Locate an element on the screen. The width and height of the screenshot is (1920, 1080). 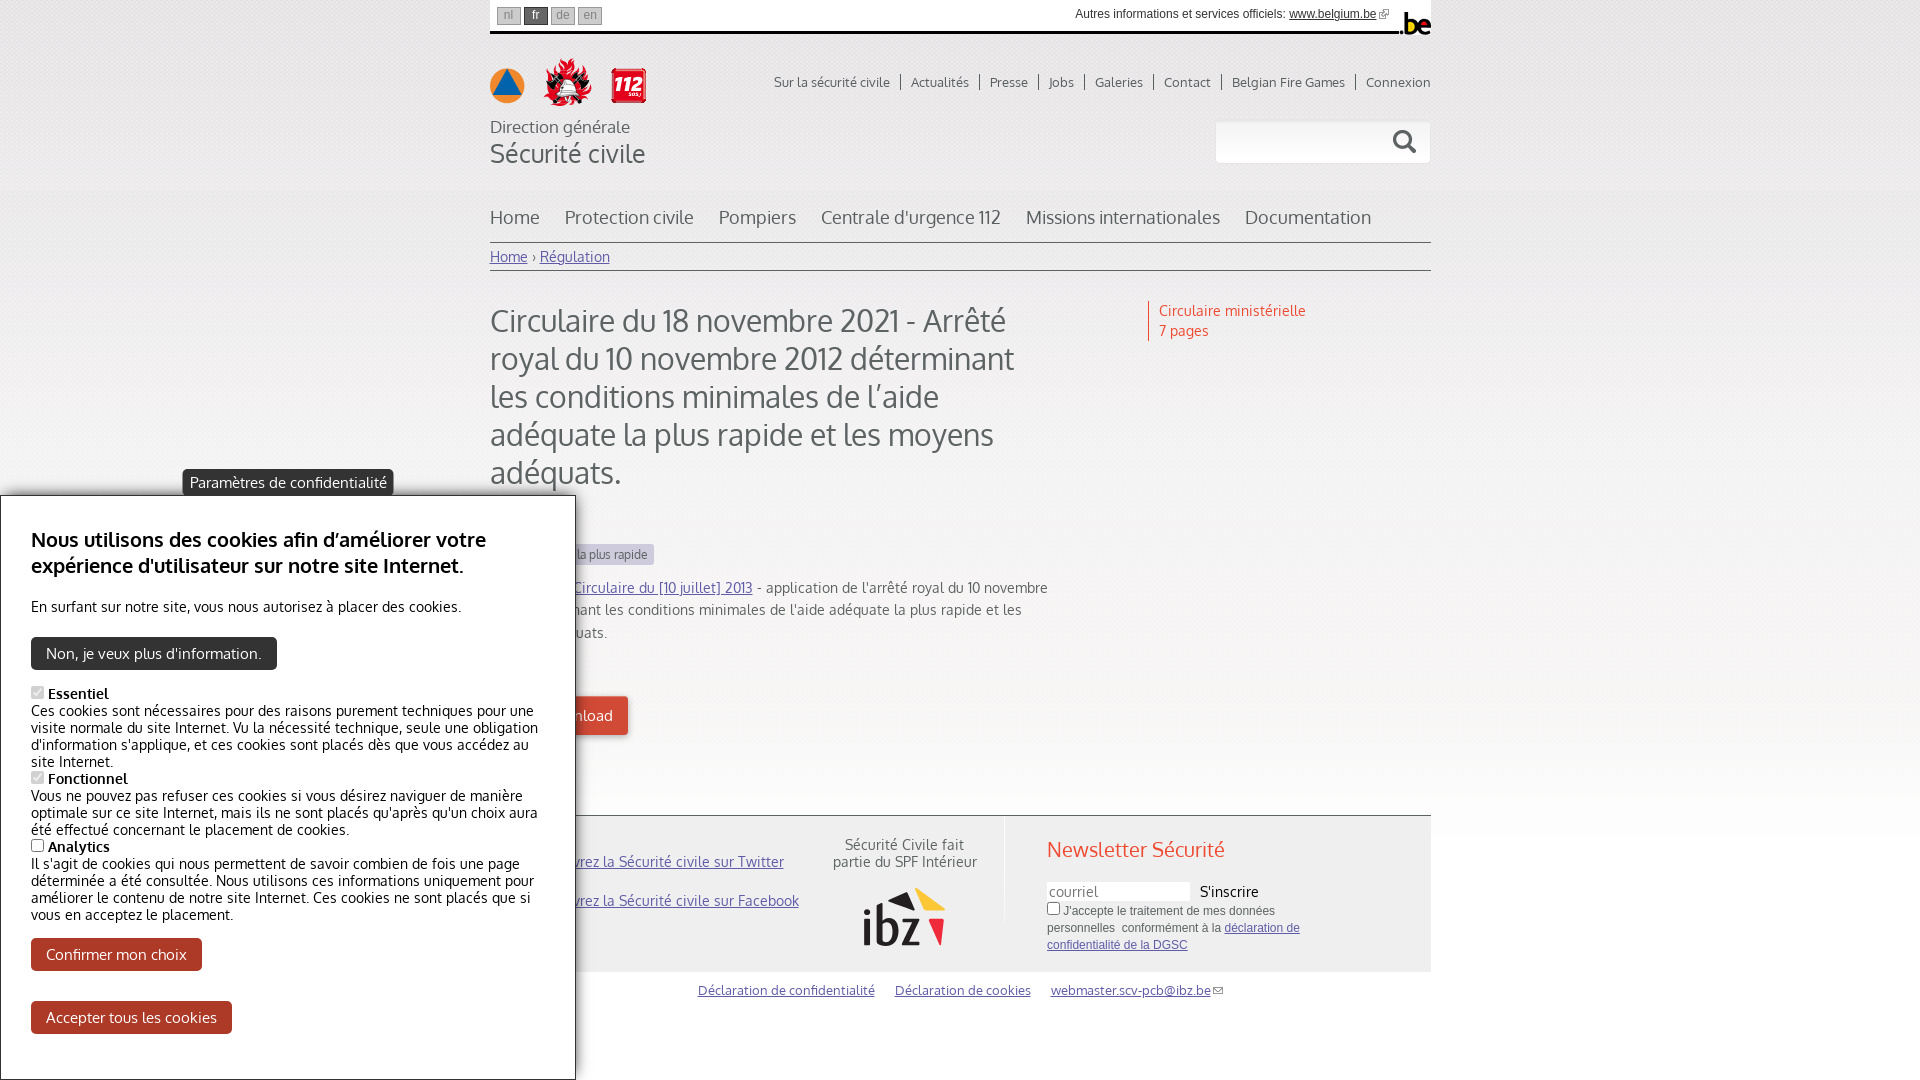
Rechercher is located at coordinates (1405, 142).